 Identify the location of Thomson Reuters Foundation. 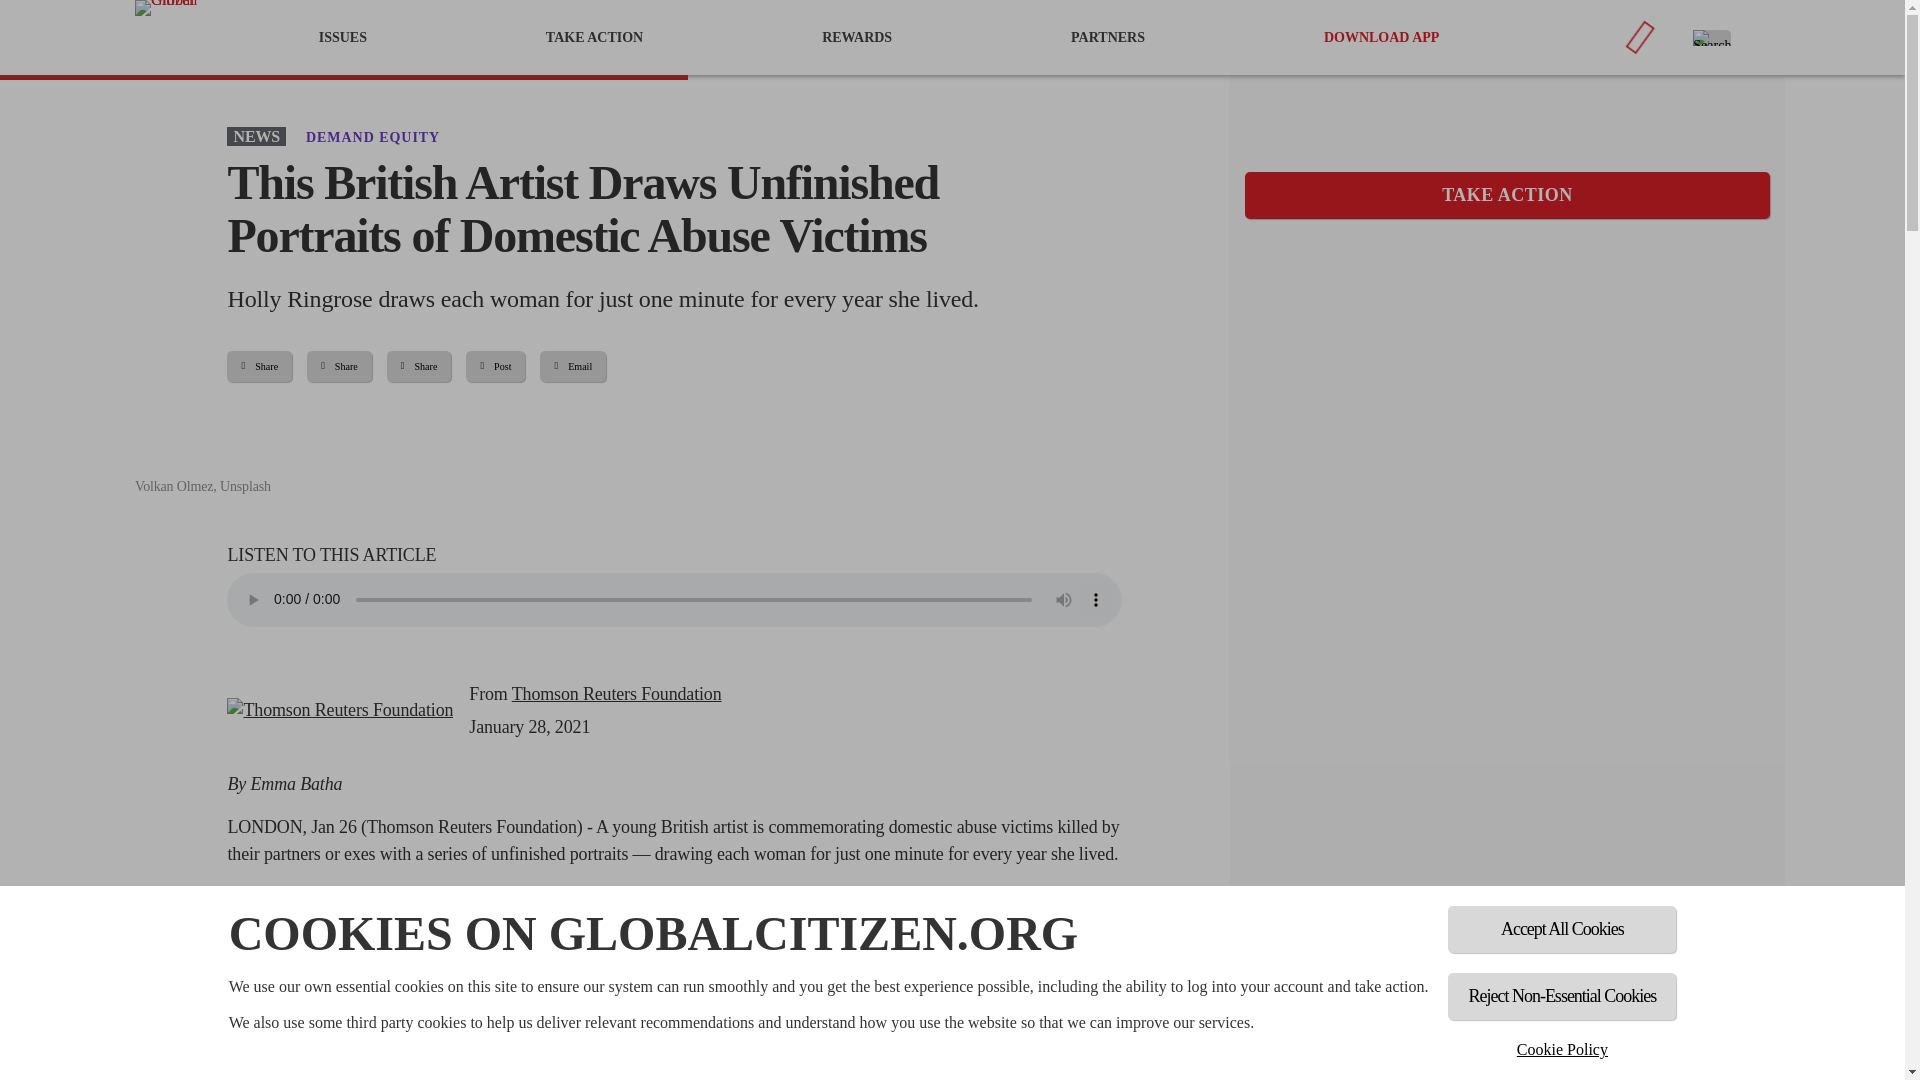
(340, 710).